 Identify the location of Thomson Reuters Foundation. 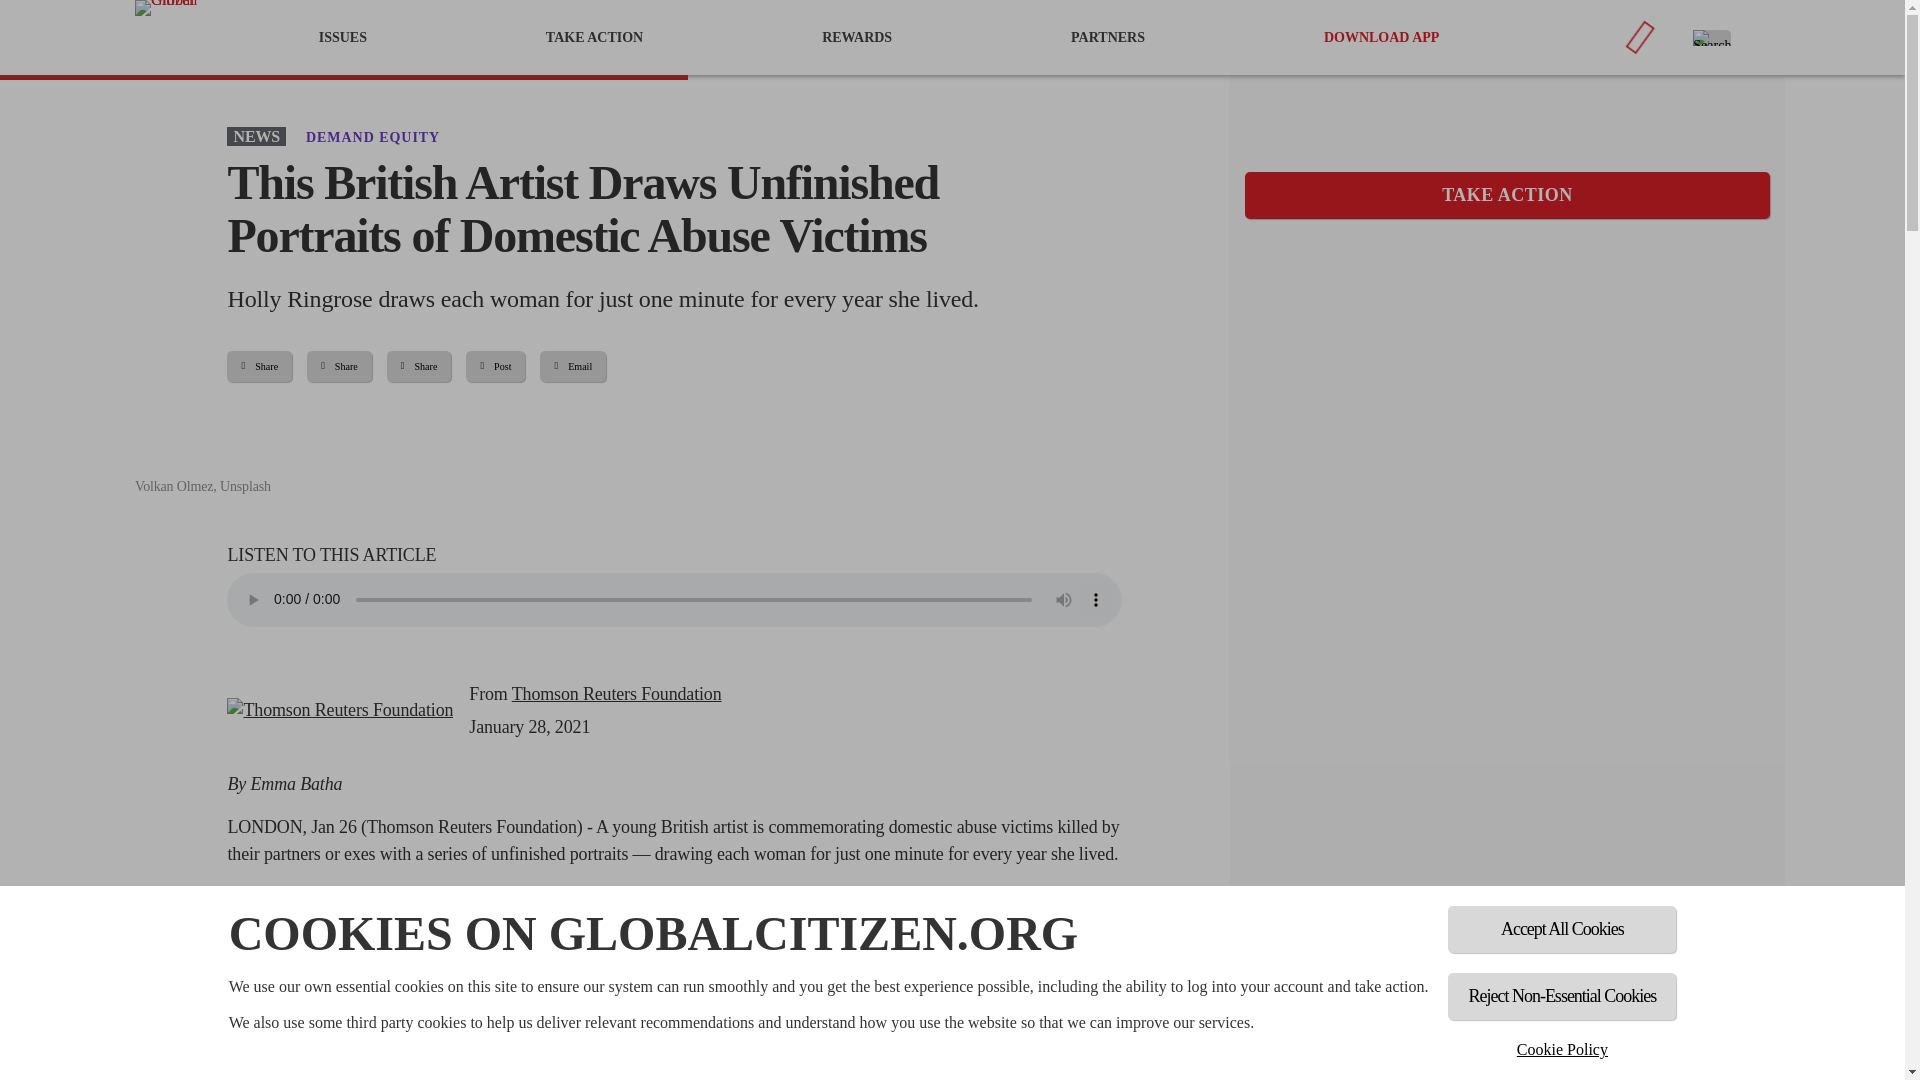
(340, 710).